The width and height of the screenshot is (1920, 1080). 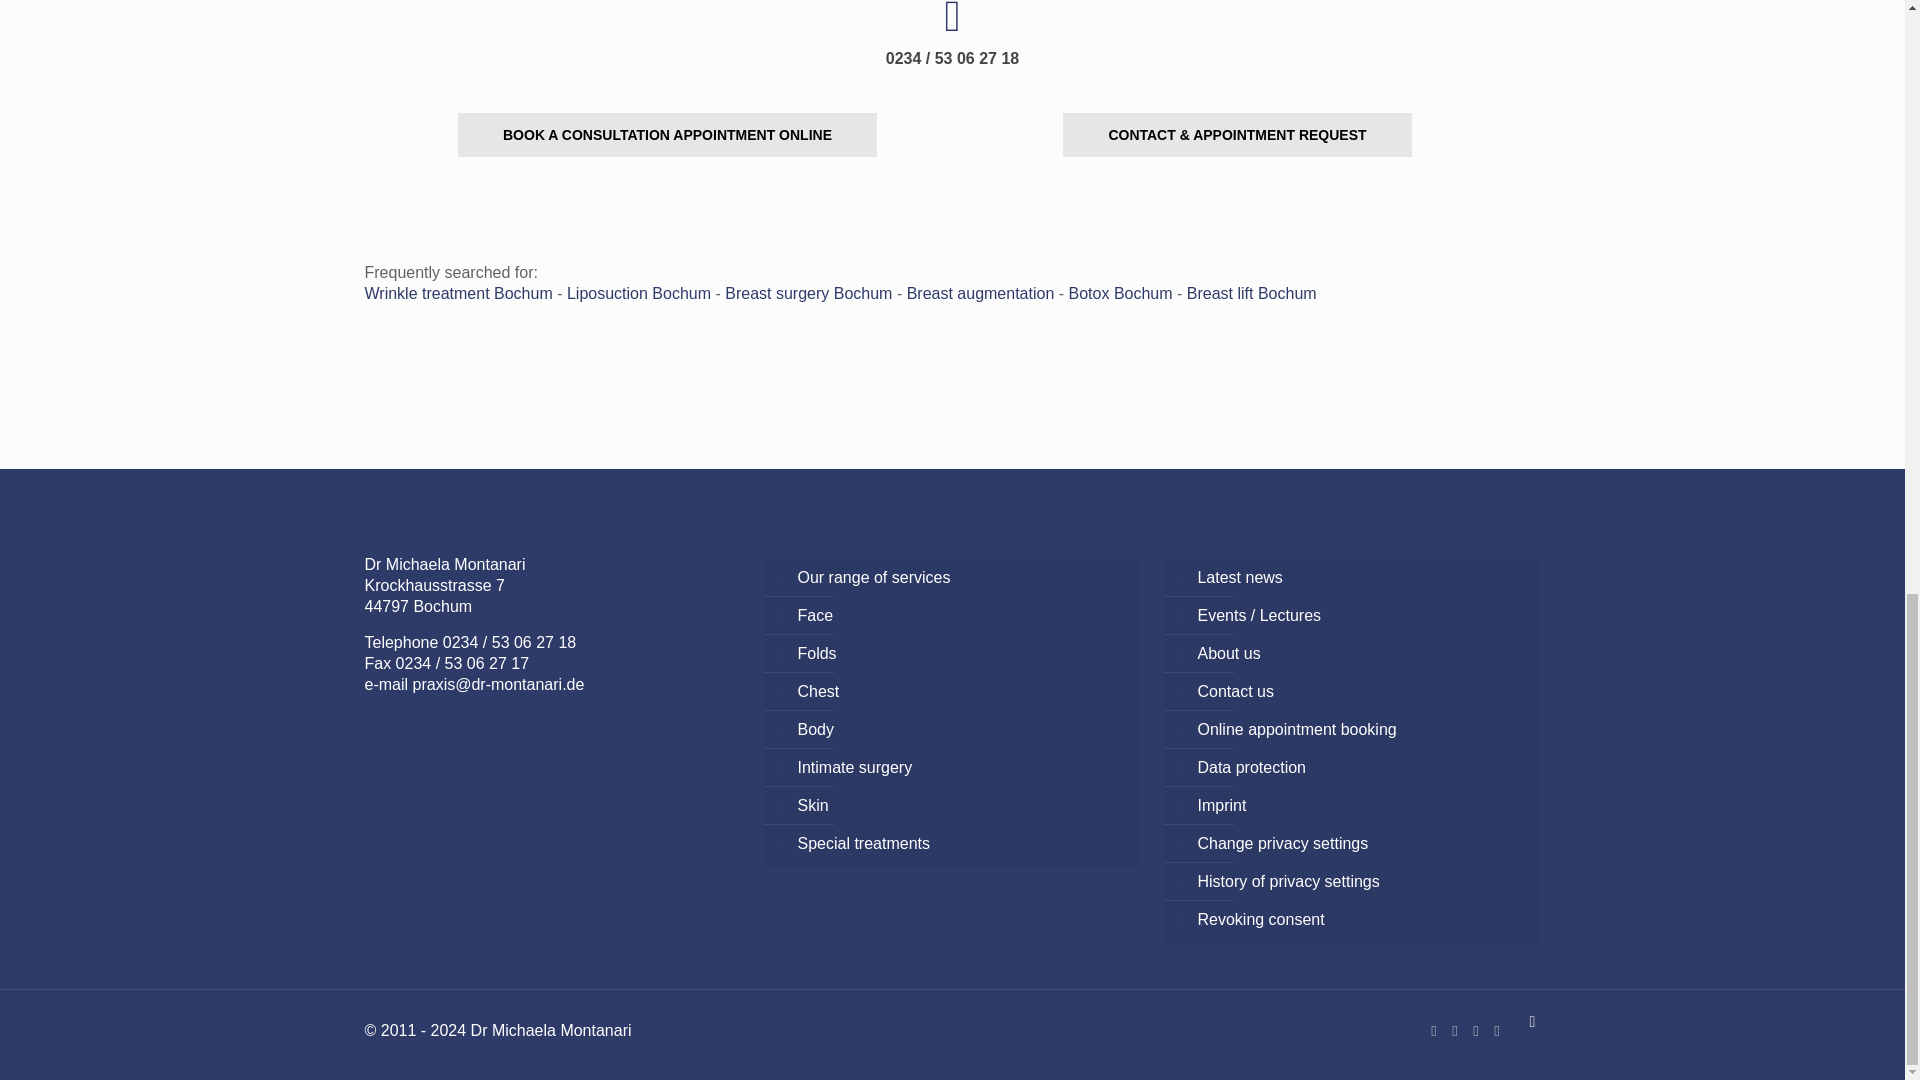 What do you see at coordinates (638, 294) in the screenshot?
I see `Liposuction Bochum` at bounding box center [638, 294].